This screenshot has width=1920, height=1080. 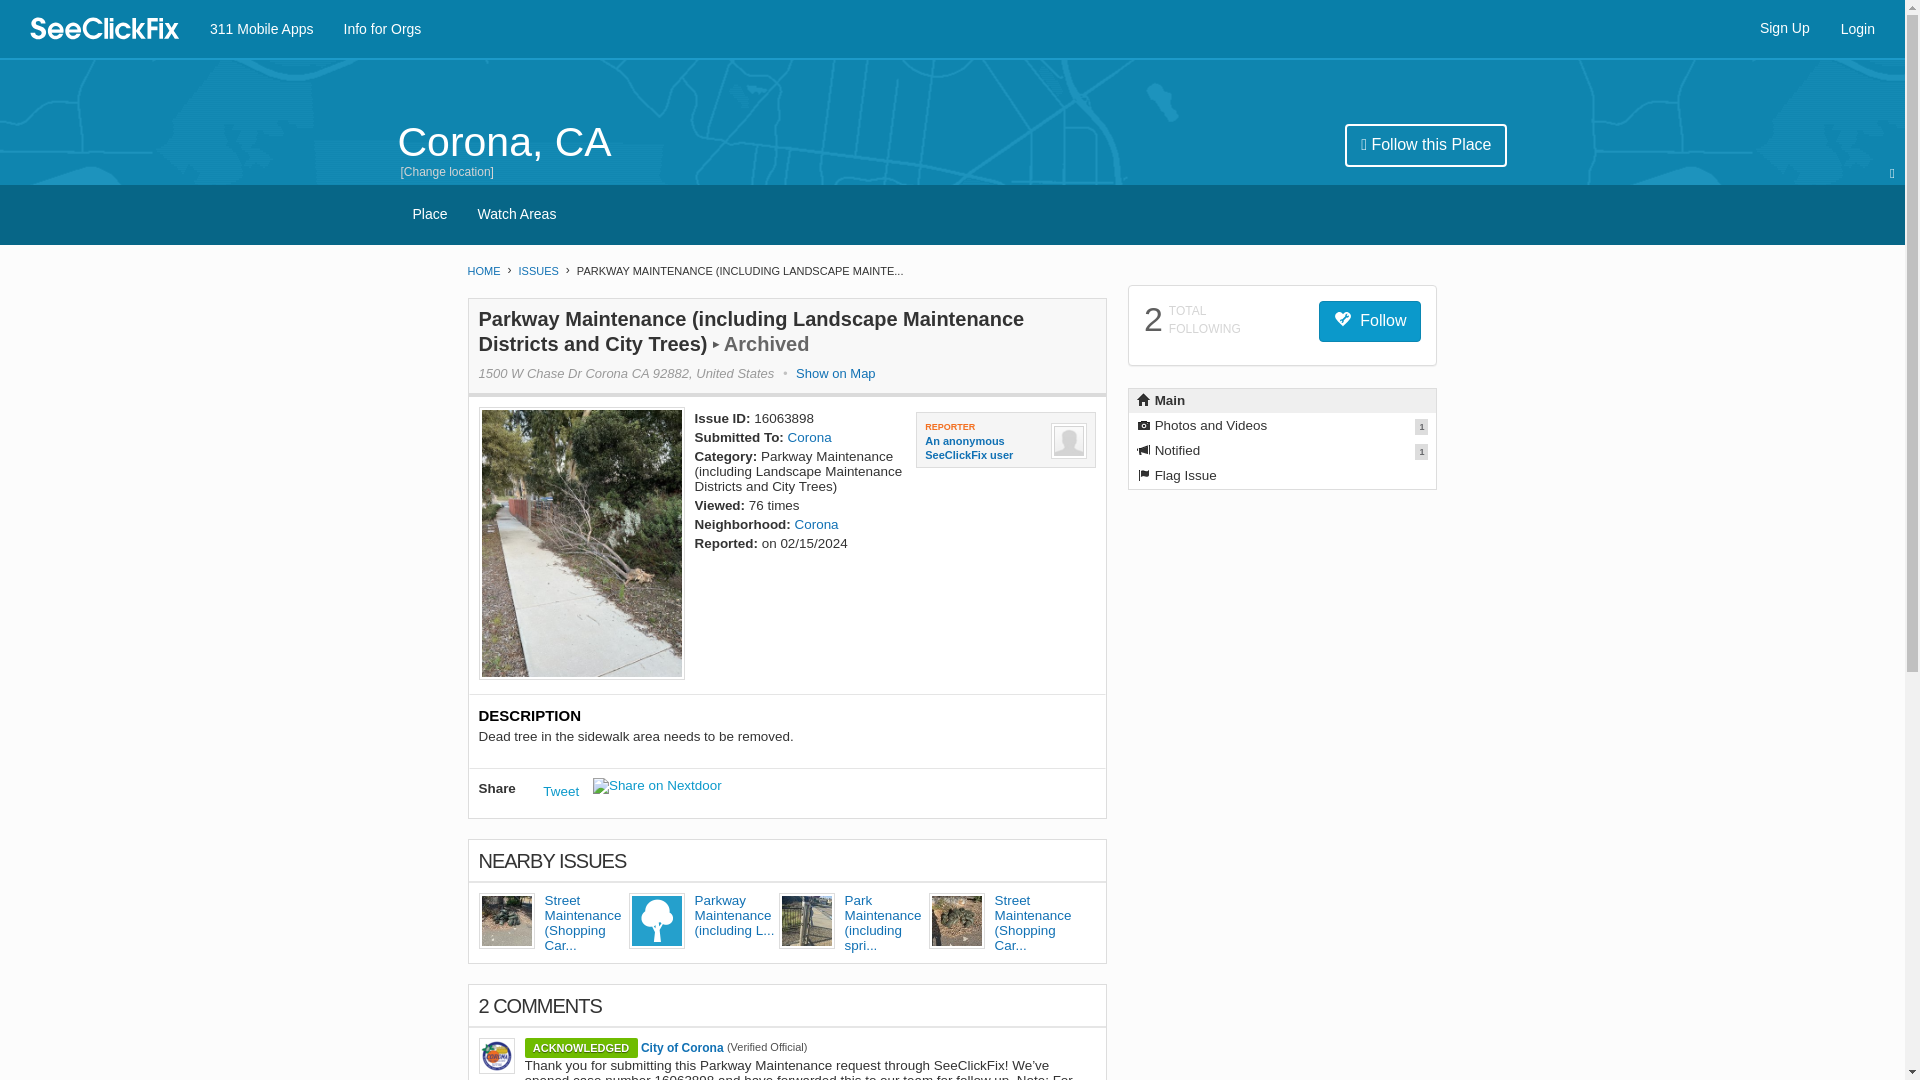 I want to click on Info for Orgs, so click(x=382, y=29).